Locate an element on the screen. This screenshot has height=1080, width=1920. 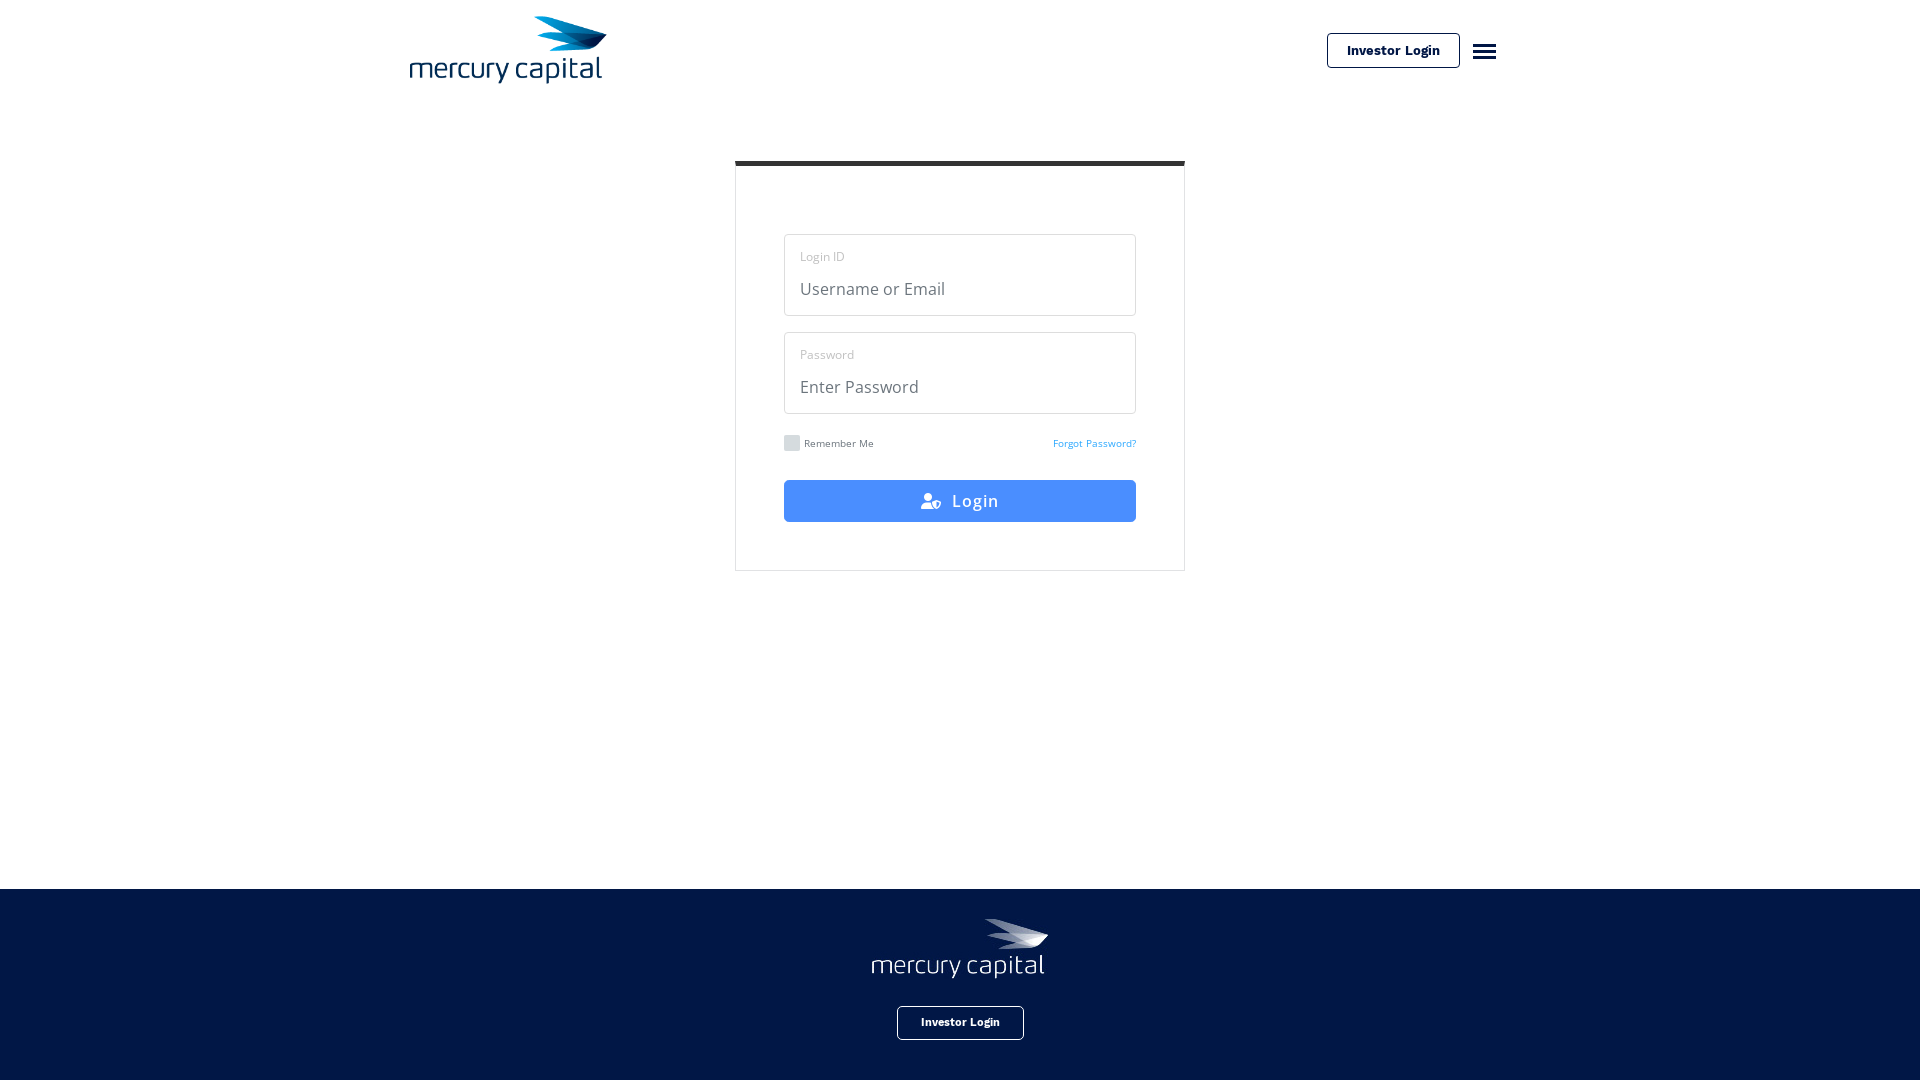
Forgot Password? is located at coordinates (1094, 443).